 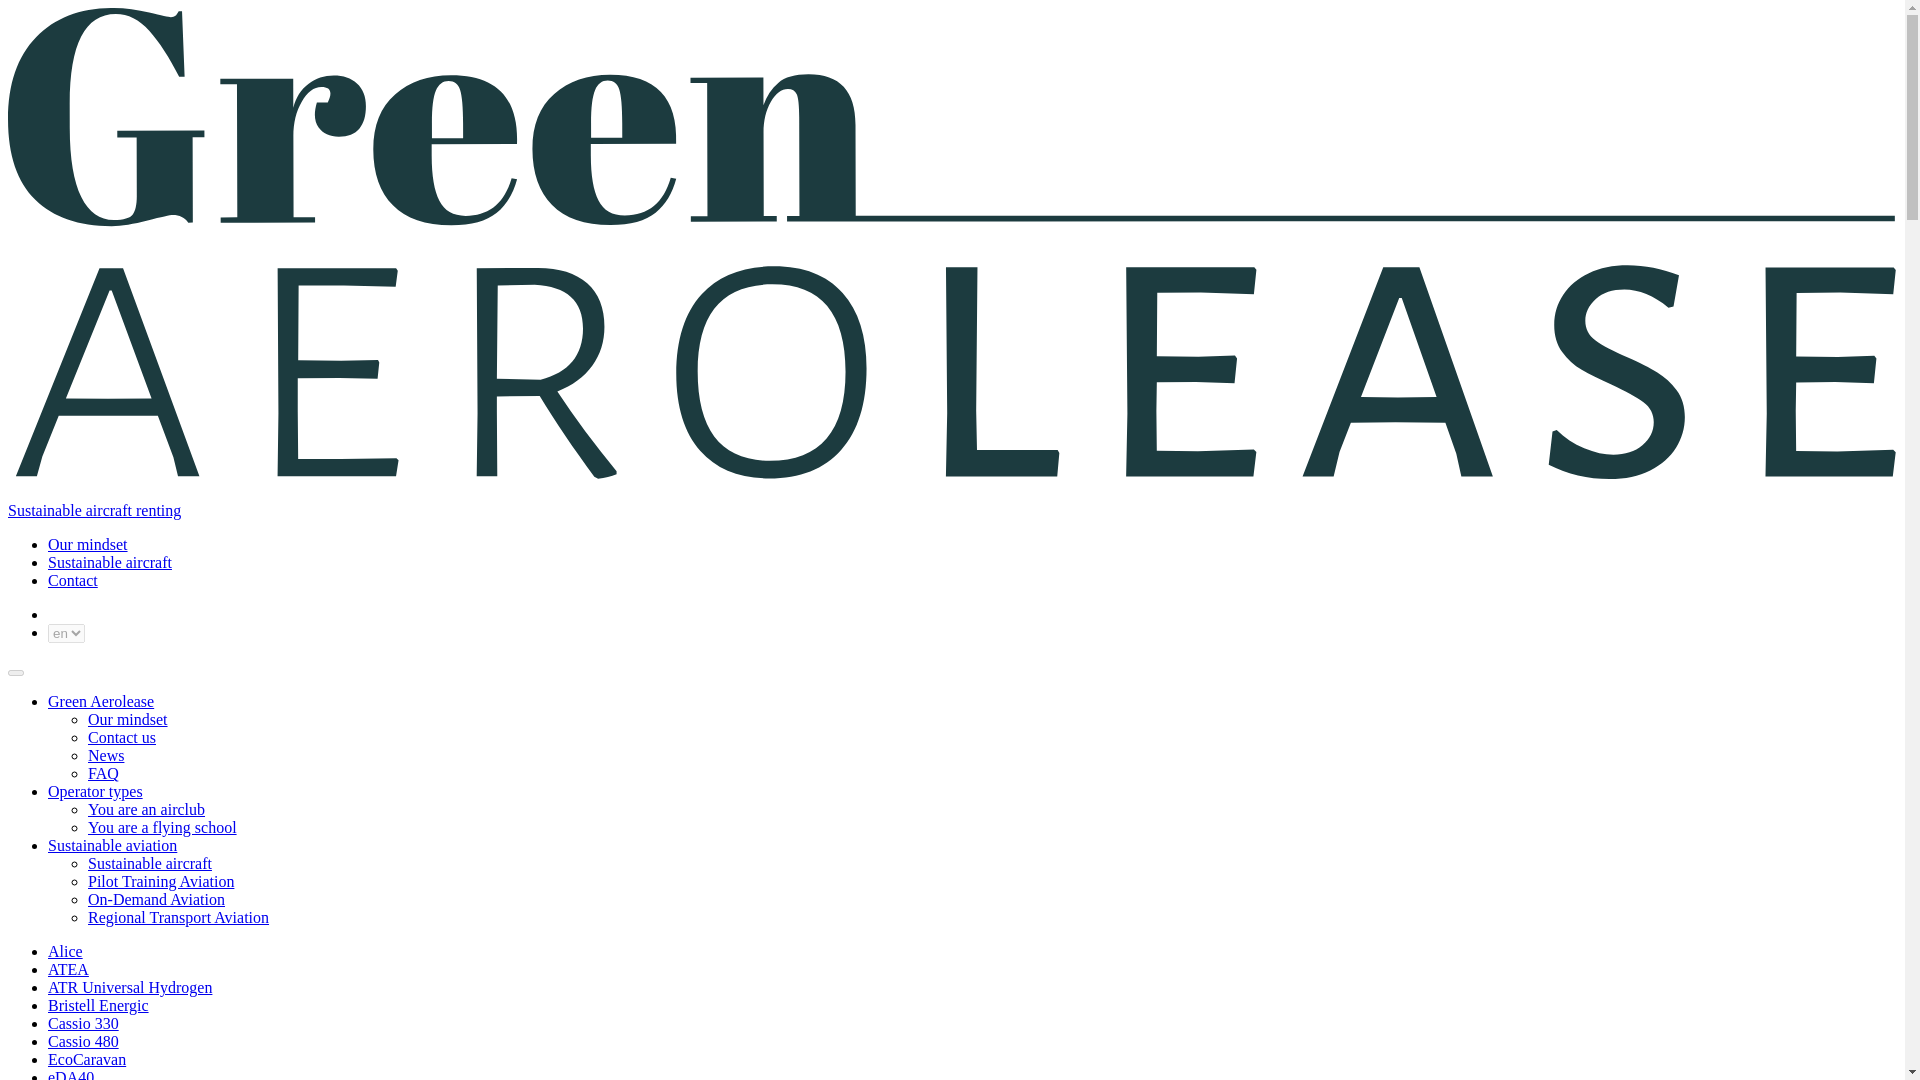 What do you see at coordinates (95, 792) in the screenshot?
I see `Operator types` at bounding box center [95, 792].